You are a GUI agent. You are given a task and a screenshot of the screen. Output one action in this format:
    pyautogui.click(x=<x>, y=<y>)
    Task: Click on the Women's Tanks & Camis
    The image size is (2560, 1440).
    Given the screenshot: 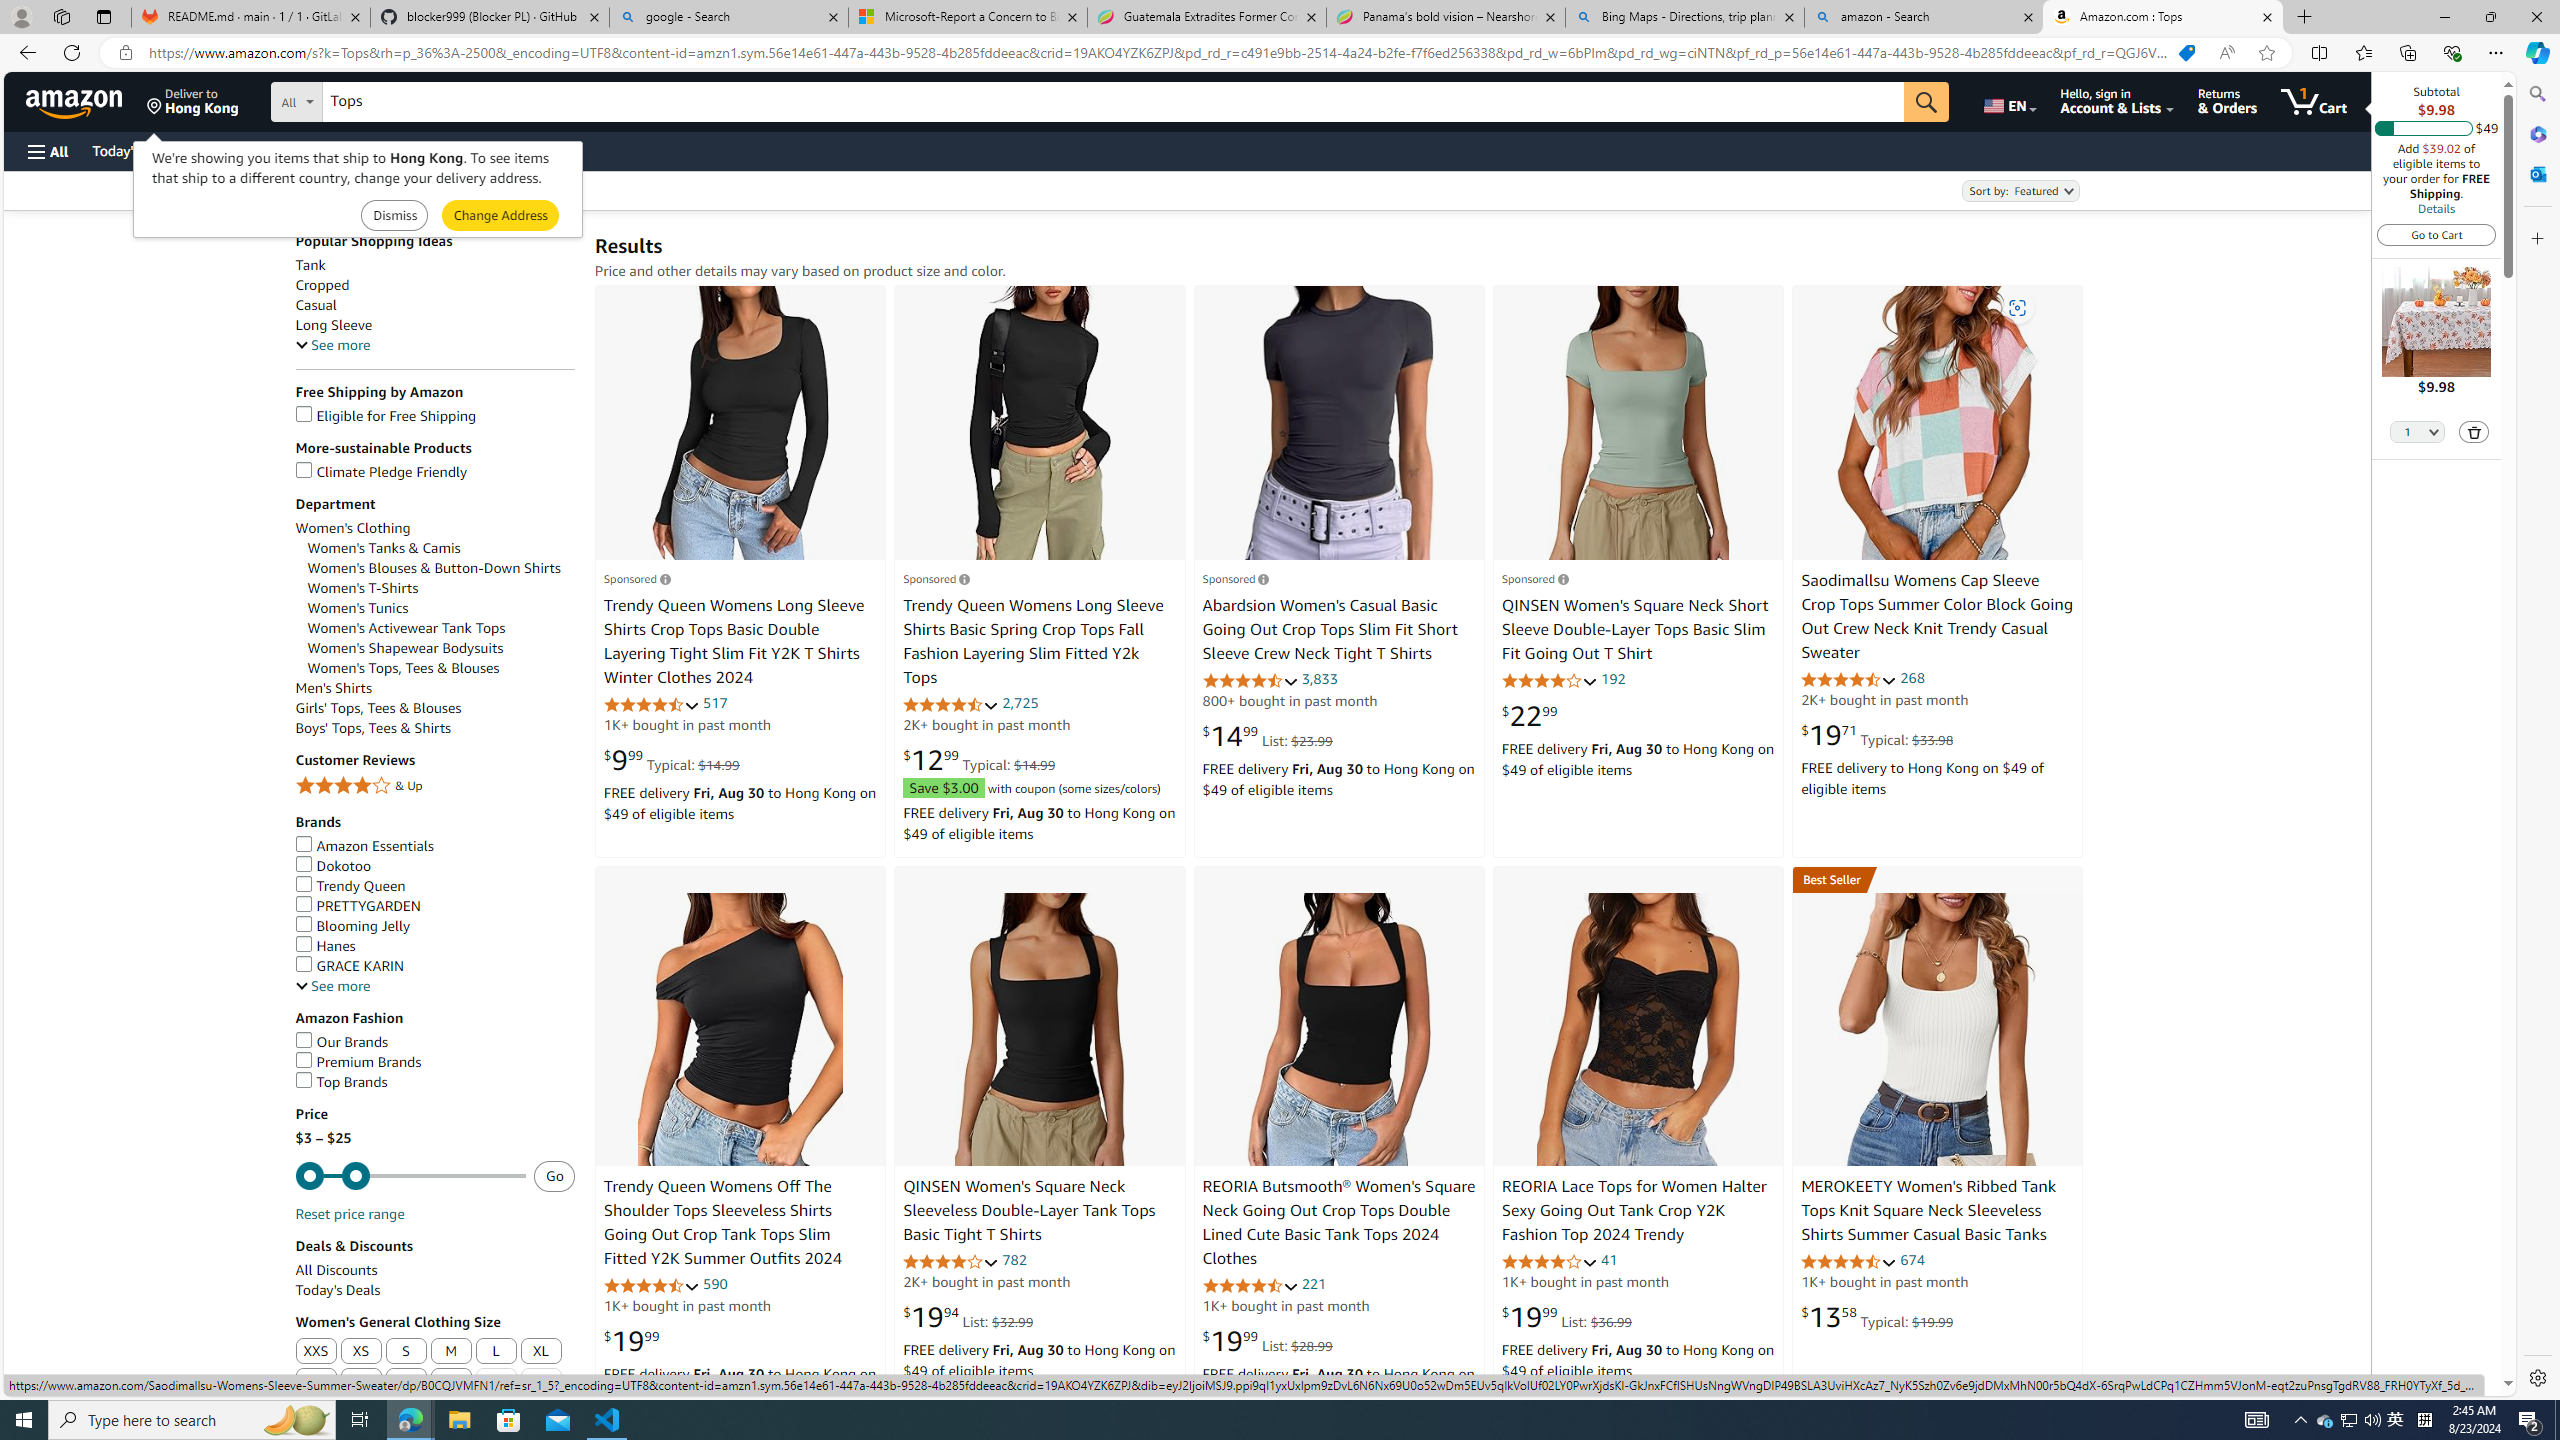 What is the action you would take?
    pyautogui.click(x=442, y=548)
    